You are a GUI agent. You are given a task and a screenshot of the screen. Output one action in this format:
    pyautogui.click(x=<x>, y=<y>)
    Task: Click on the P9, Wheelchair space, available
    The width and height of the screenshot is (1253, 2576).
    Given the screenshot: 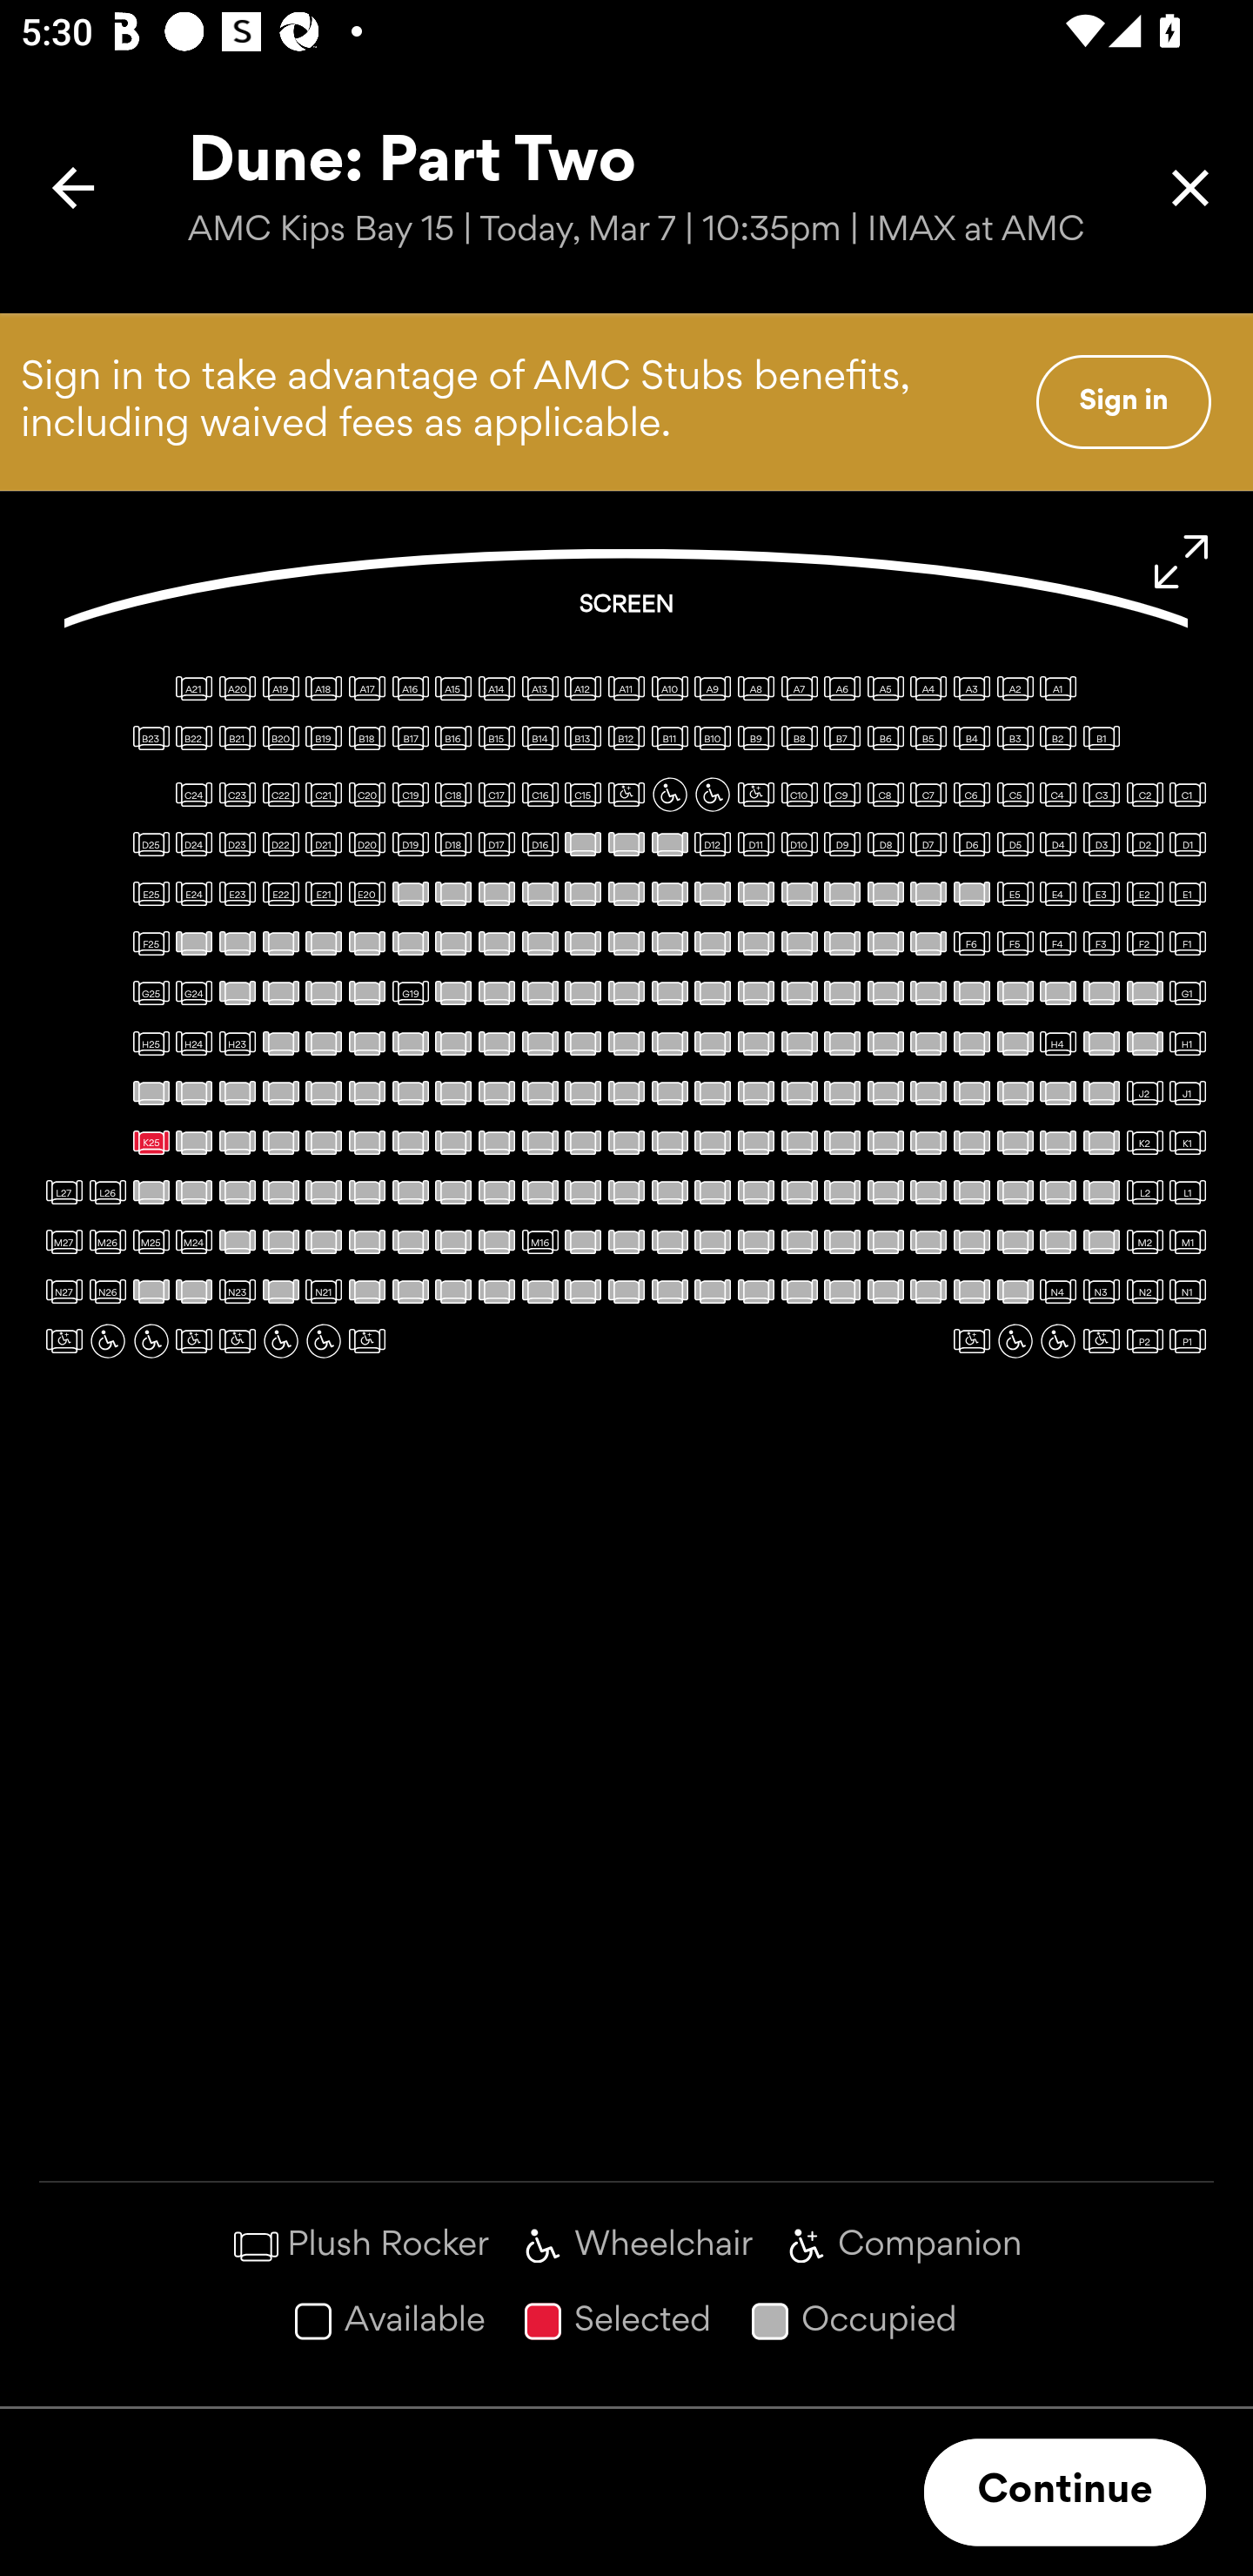 What is the action you would take?
    pyautogui.click(x=281, y=1340)
    